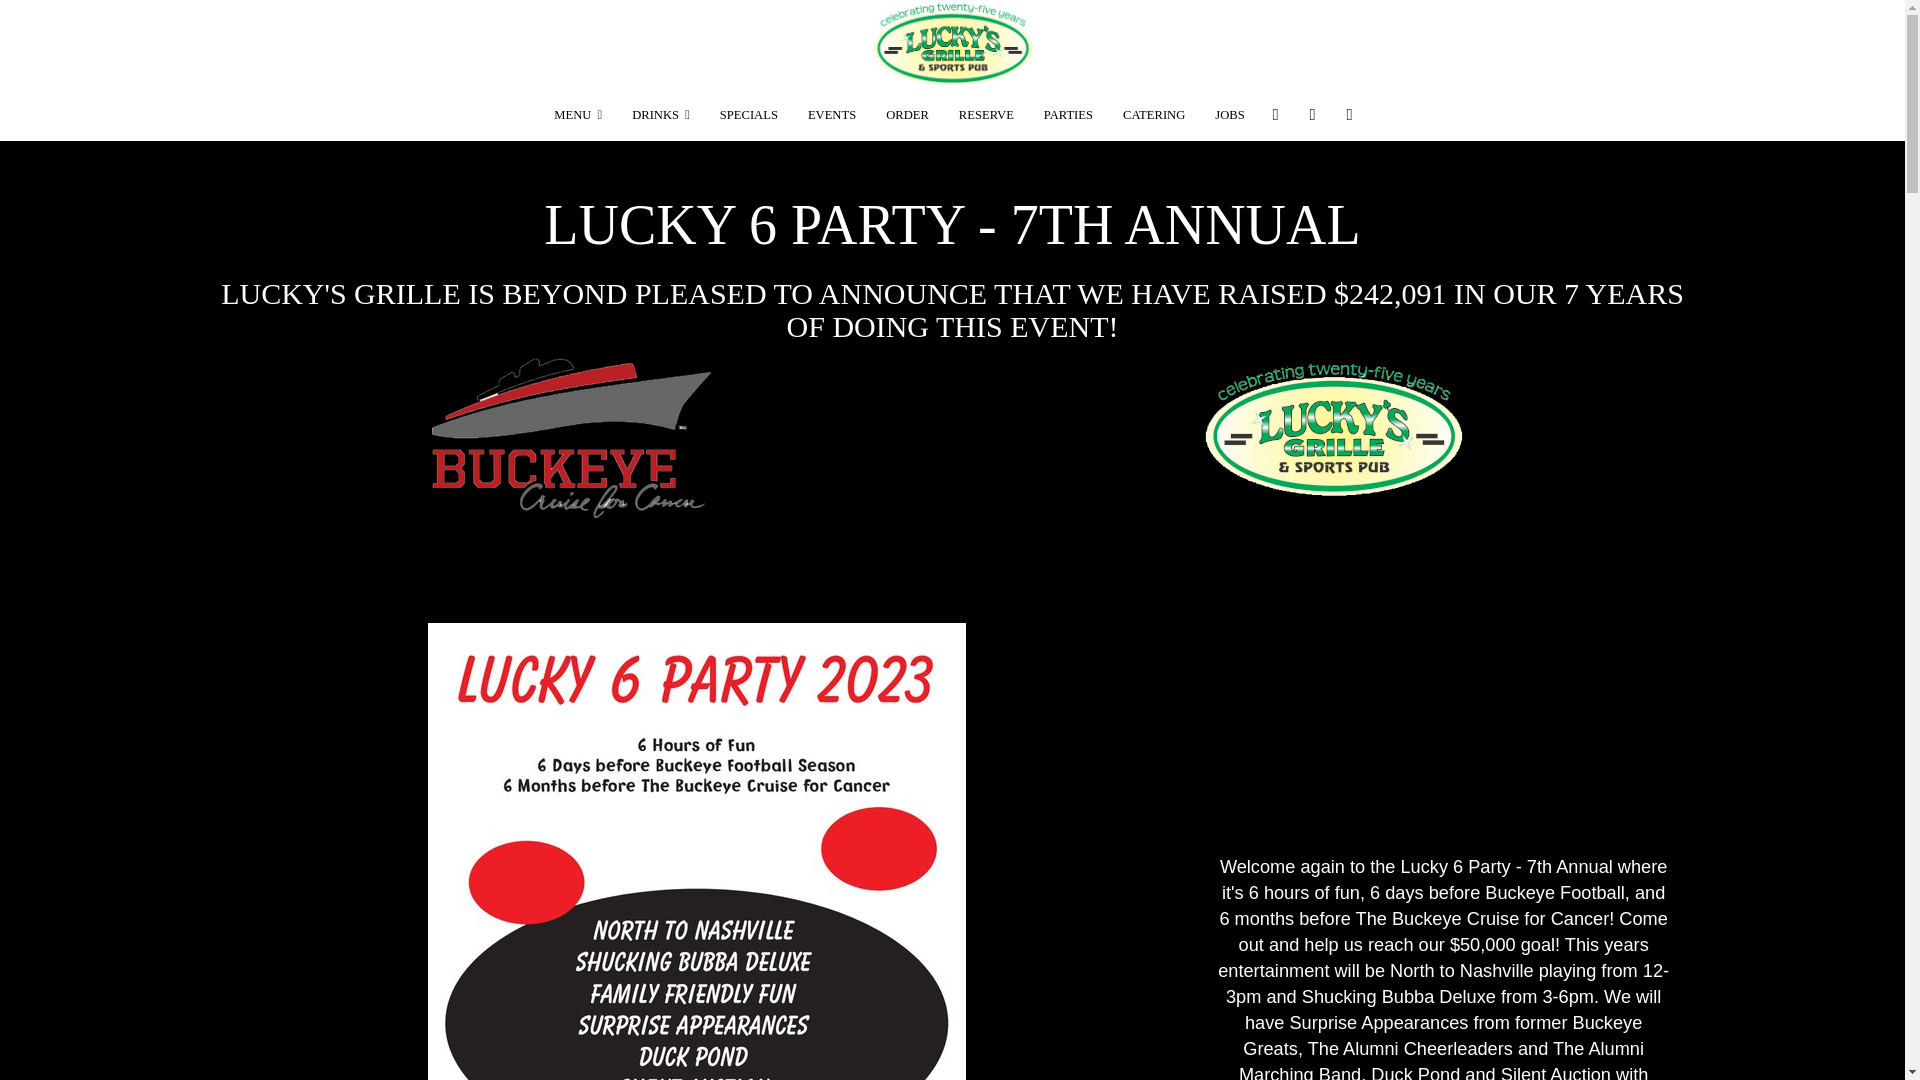 The width and height of the screenshot is (1920, 1080). What do you see at coordinates (660, 114) in the screenshot?
I see `DRINKS` at bounding box center [660, 114].